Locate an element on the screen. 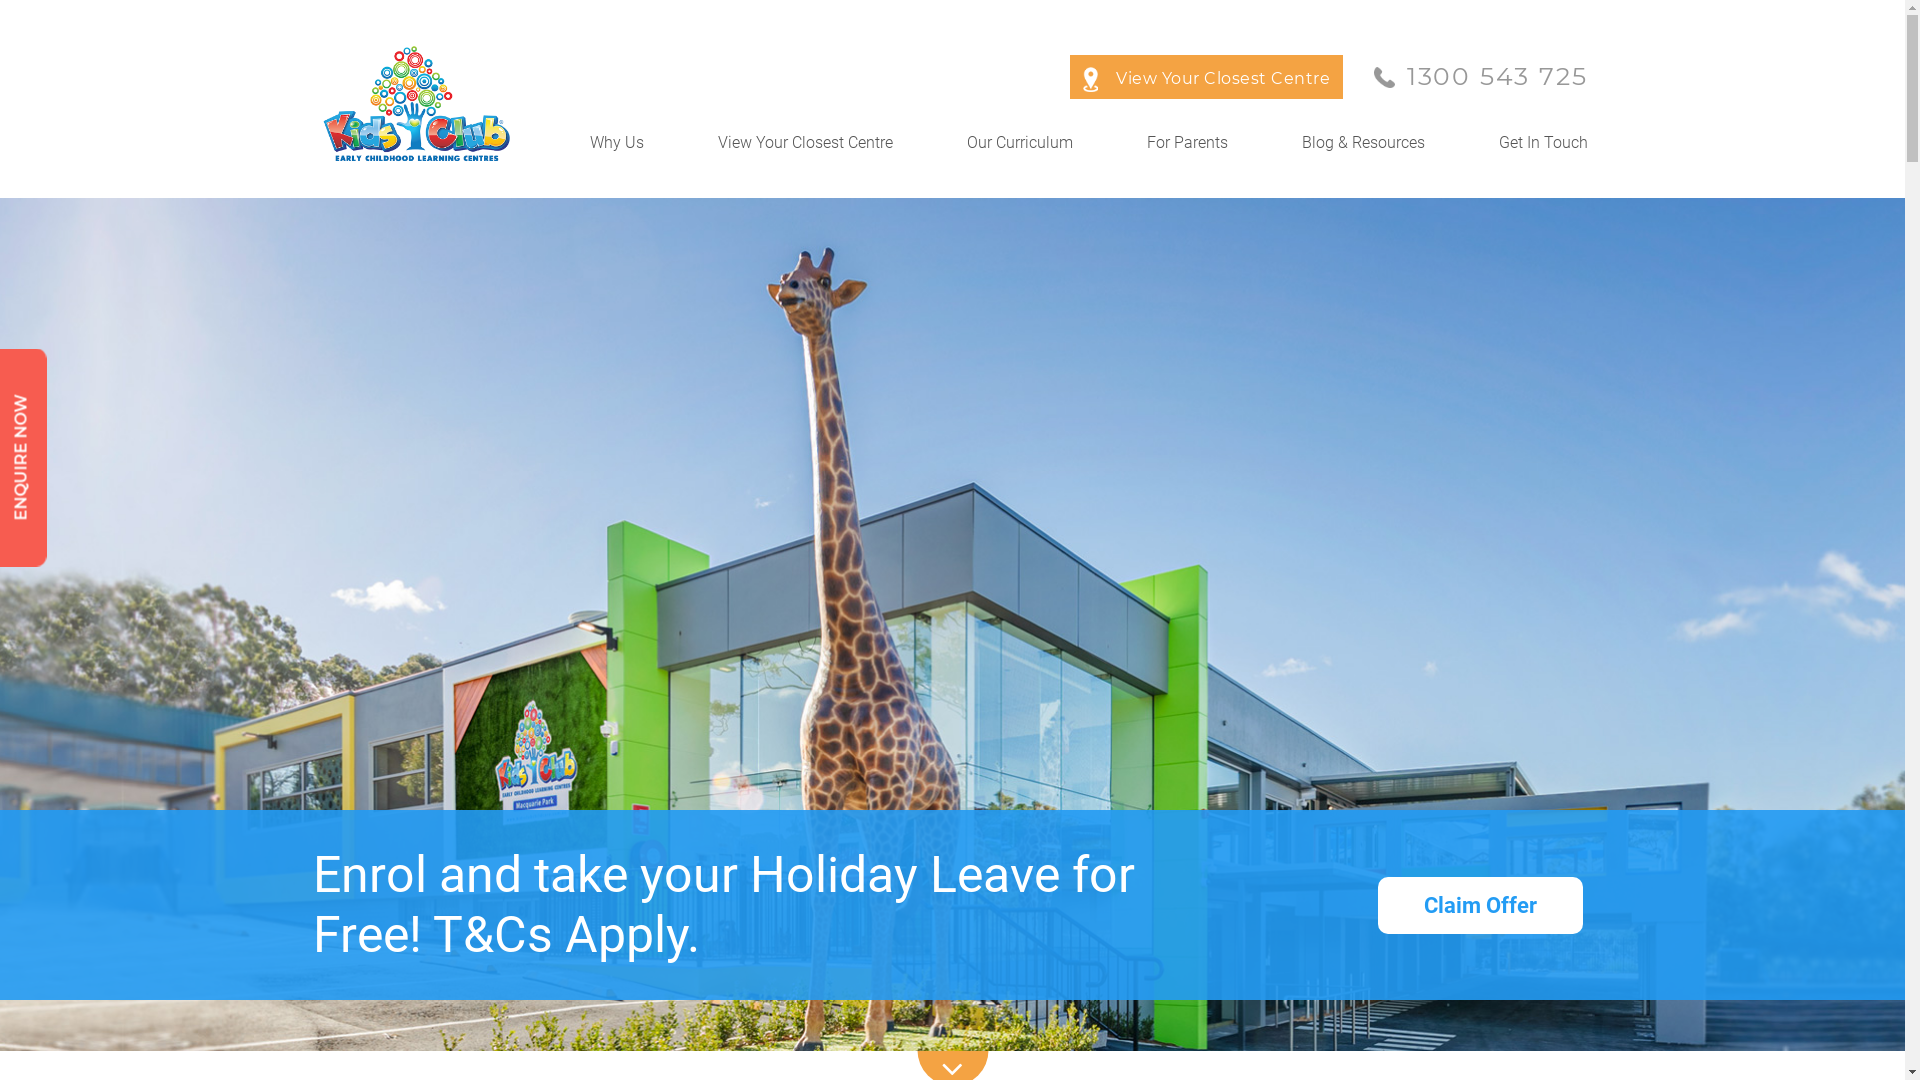  Get In Touch is located at coordinates (1542, 150).